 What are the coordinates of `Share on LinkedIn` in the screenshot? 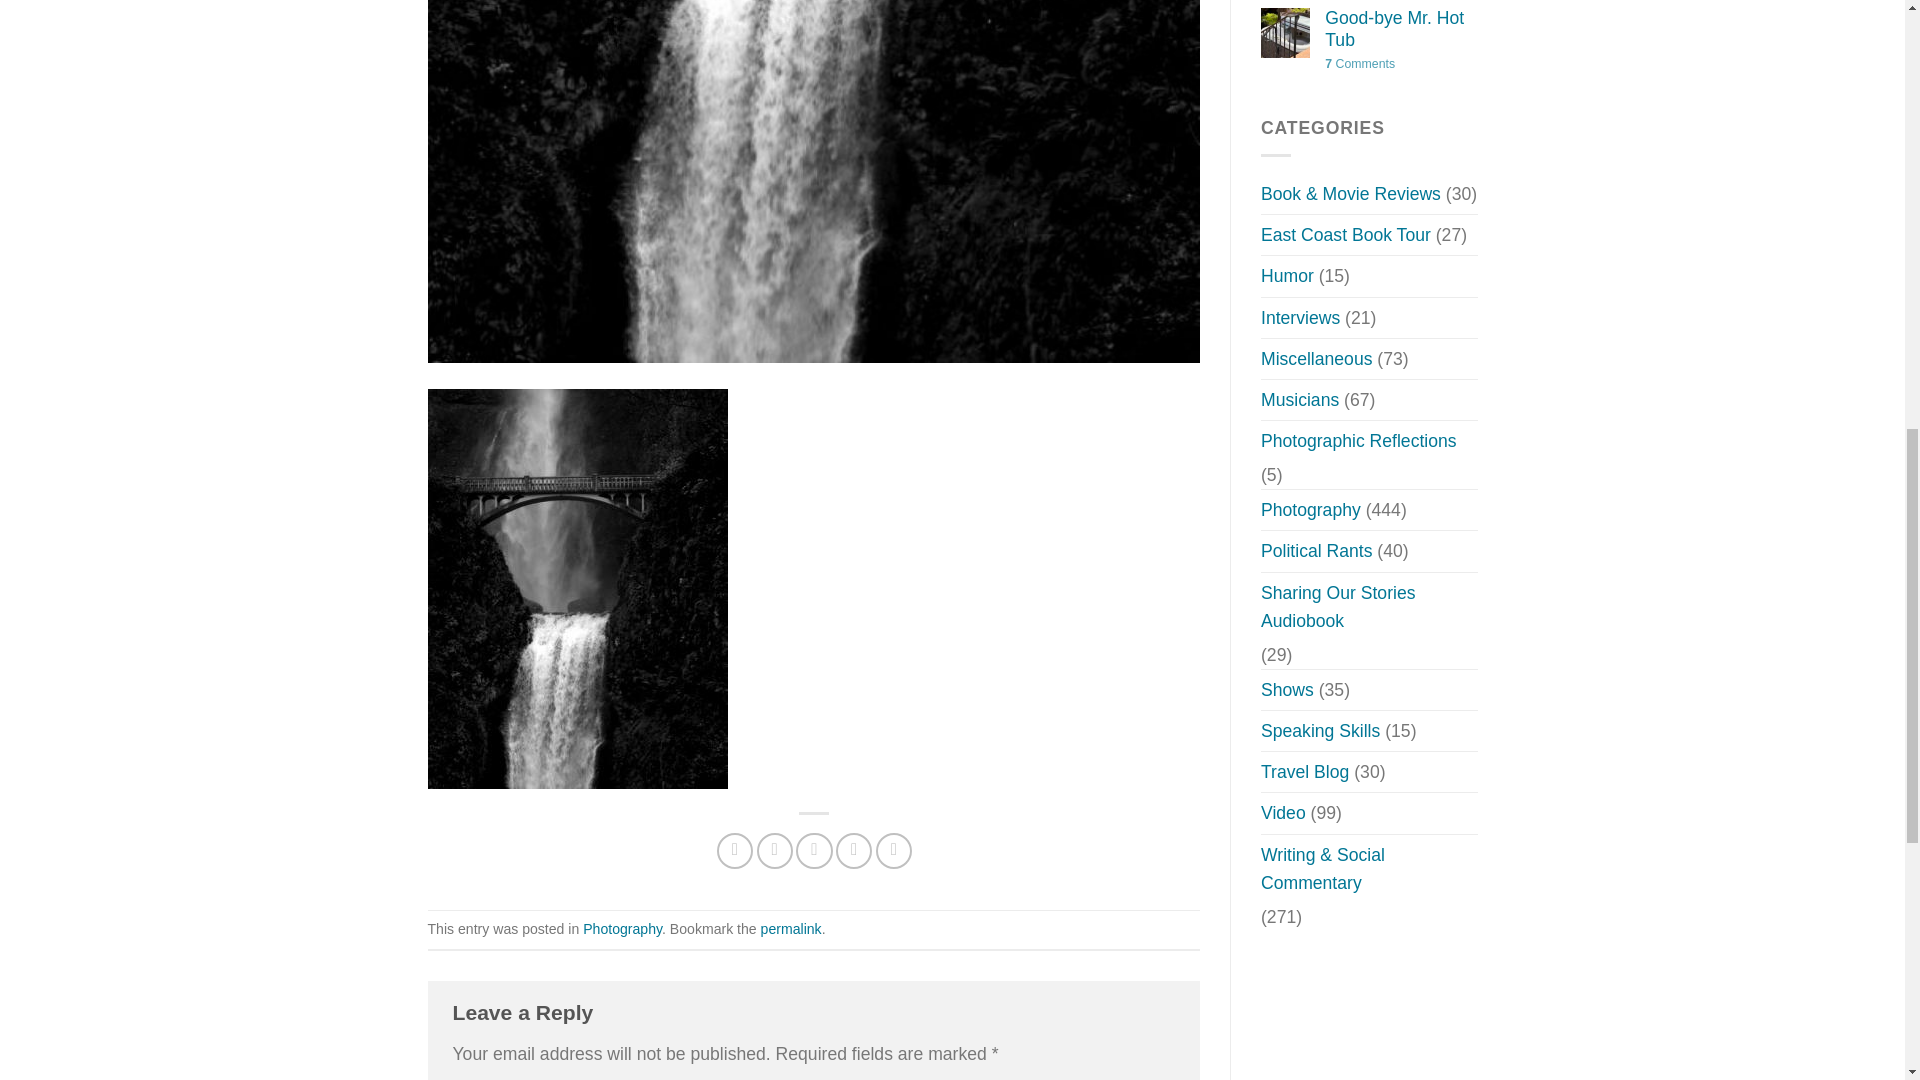 It's located at (894, 850).